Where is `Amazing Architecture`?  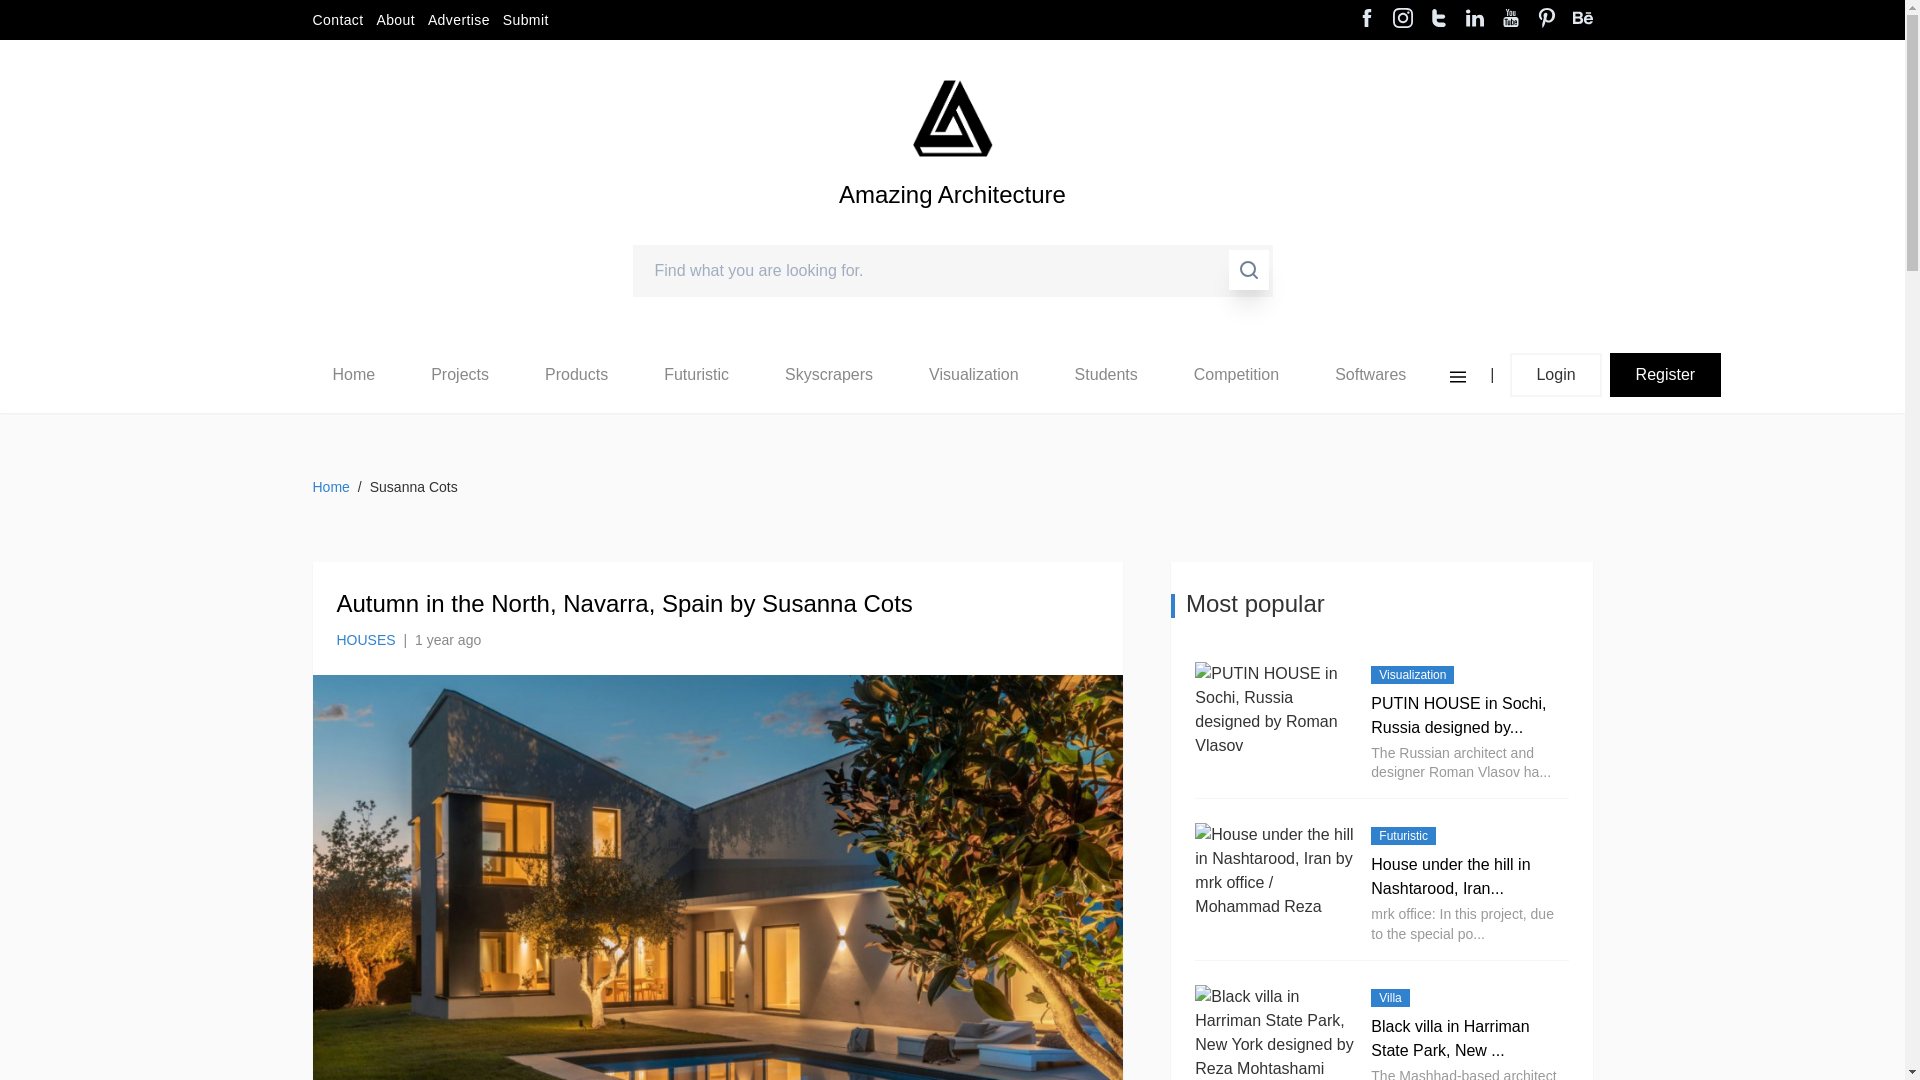
Amazing Architecture is located at coordinates (952, 118).